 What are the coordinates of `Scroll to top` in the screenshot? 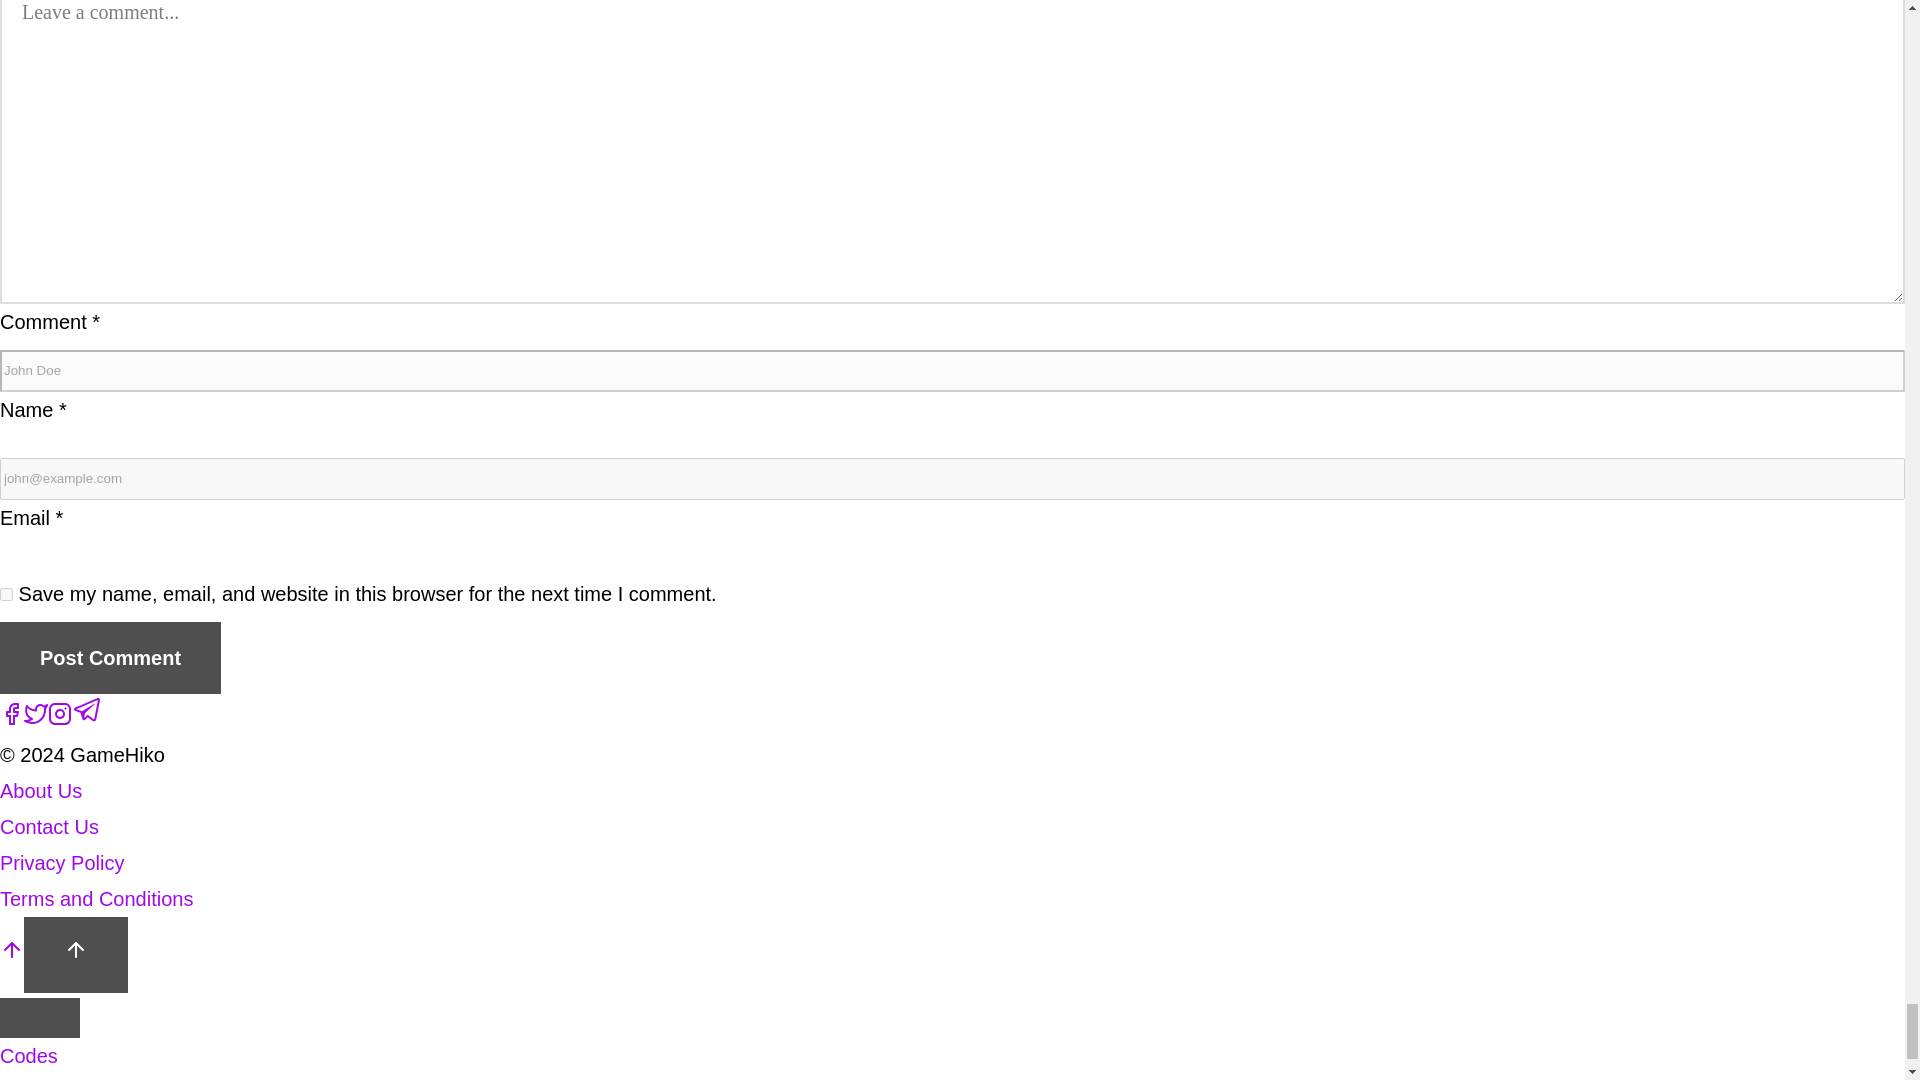 It's located at (76, 950).